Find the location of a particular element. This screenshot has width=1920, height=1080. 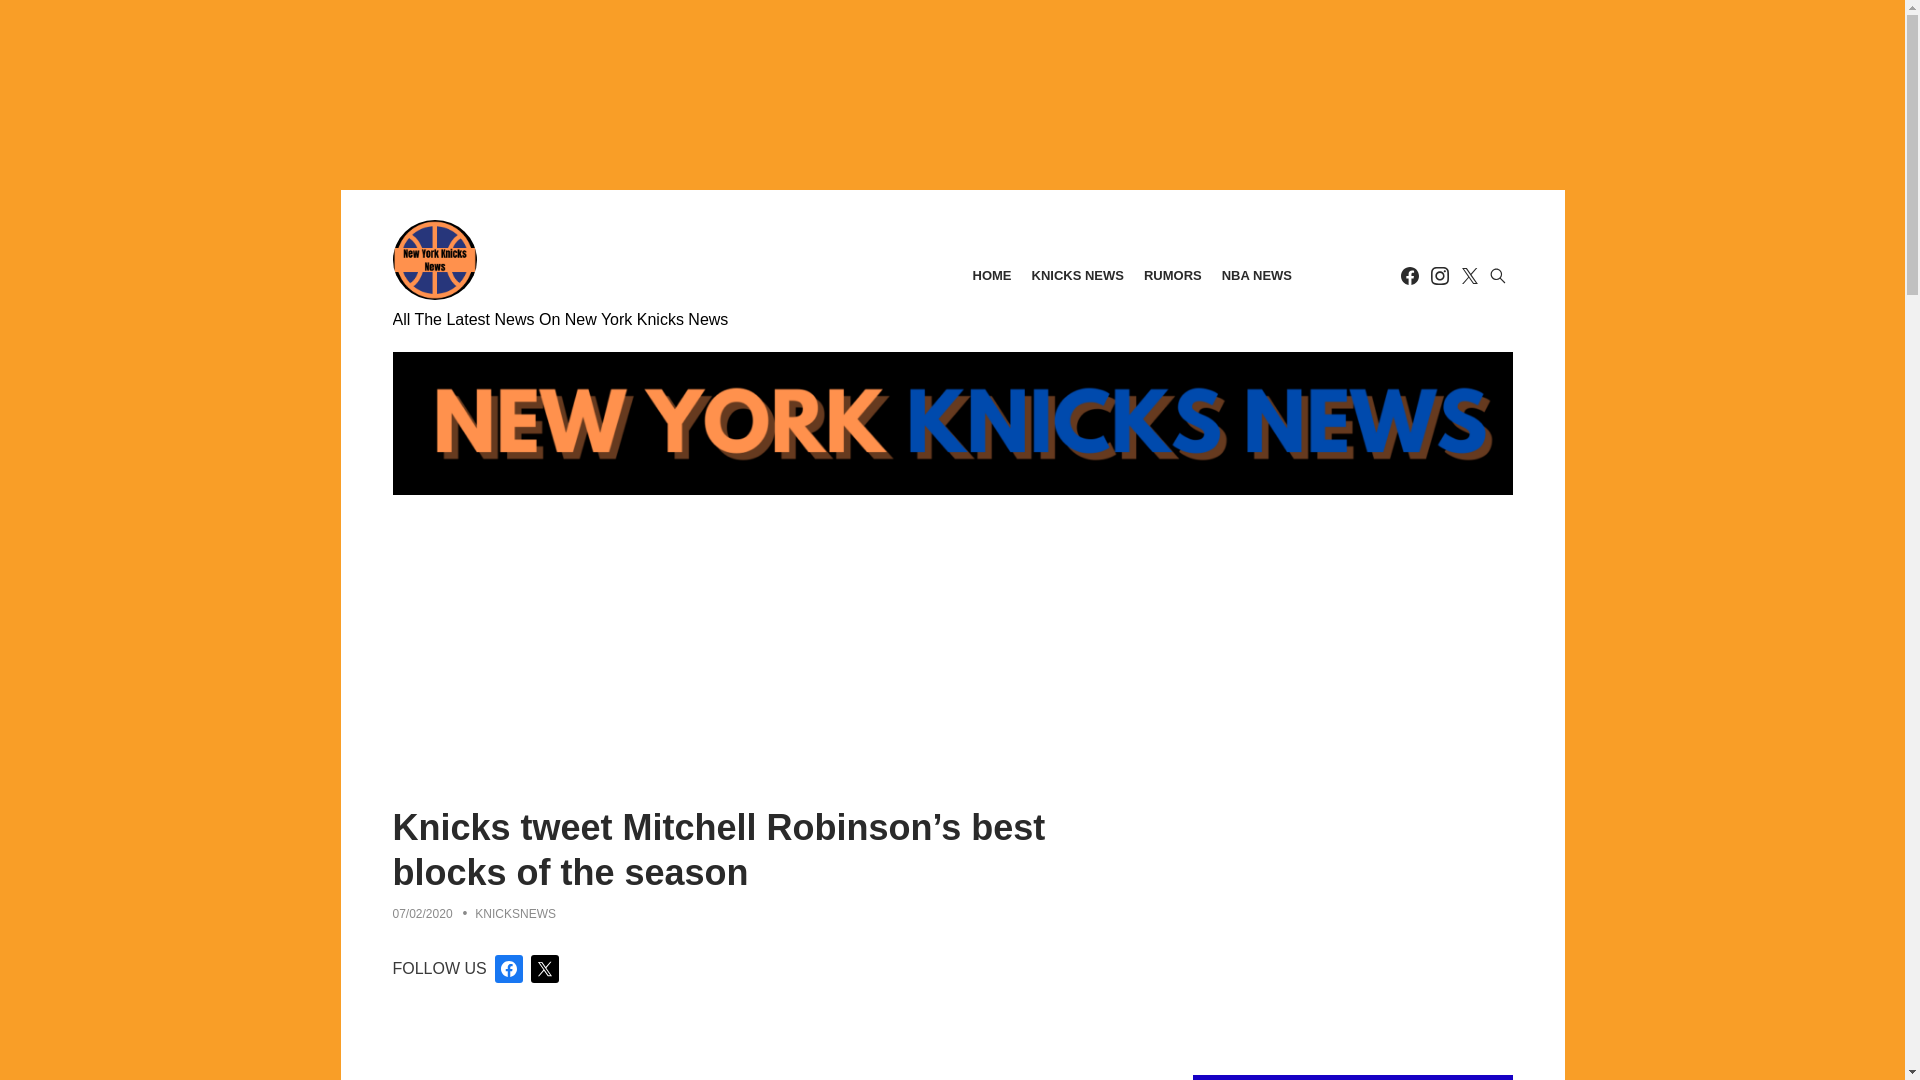

Facebook is located at coordinates (1408, 276).